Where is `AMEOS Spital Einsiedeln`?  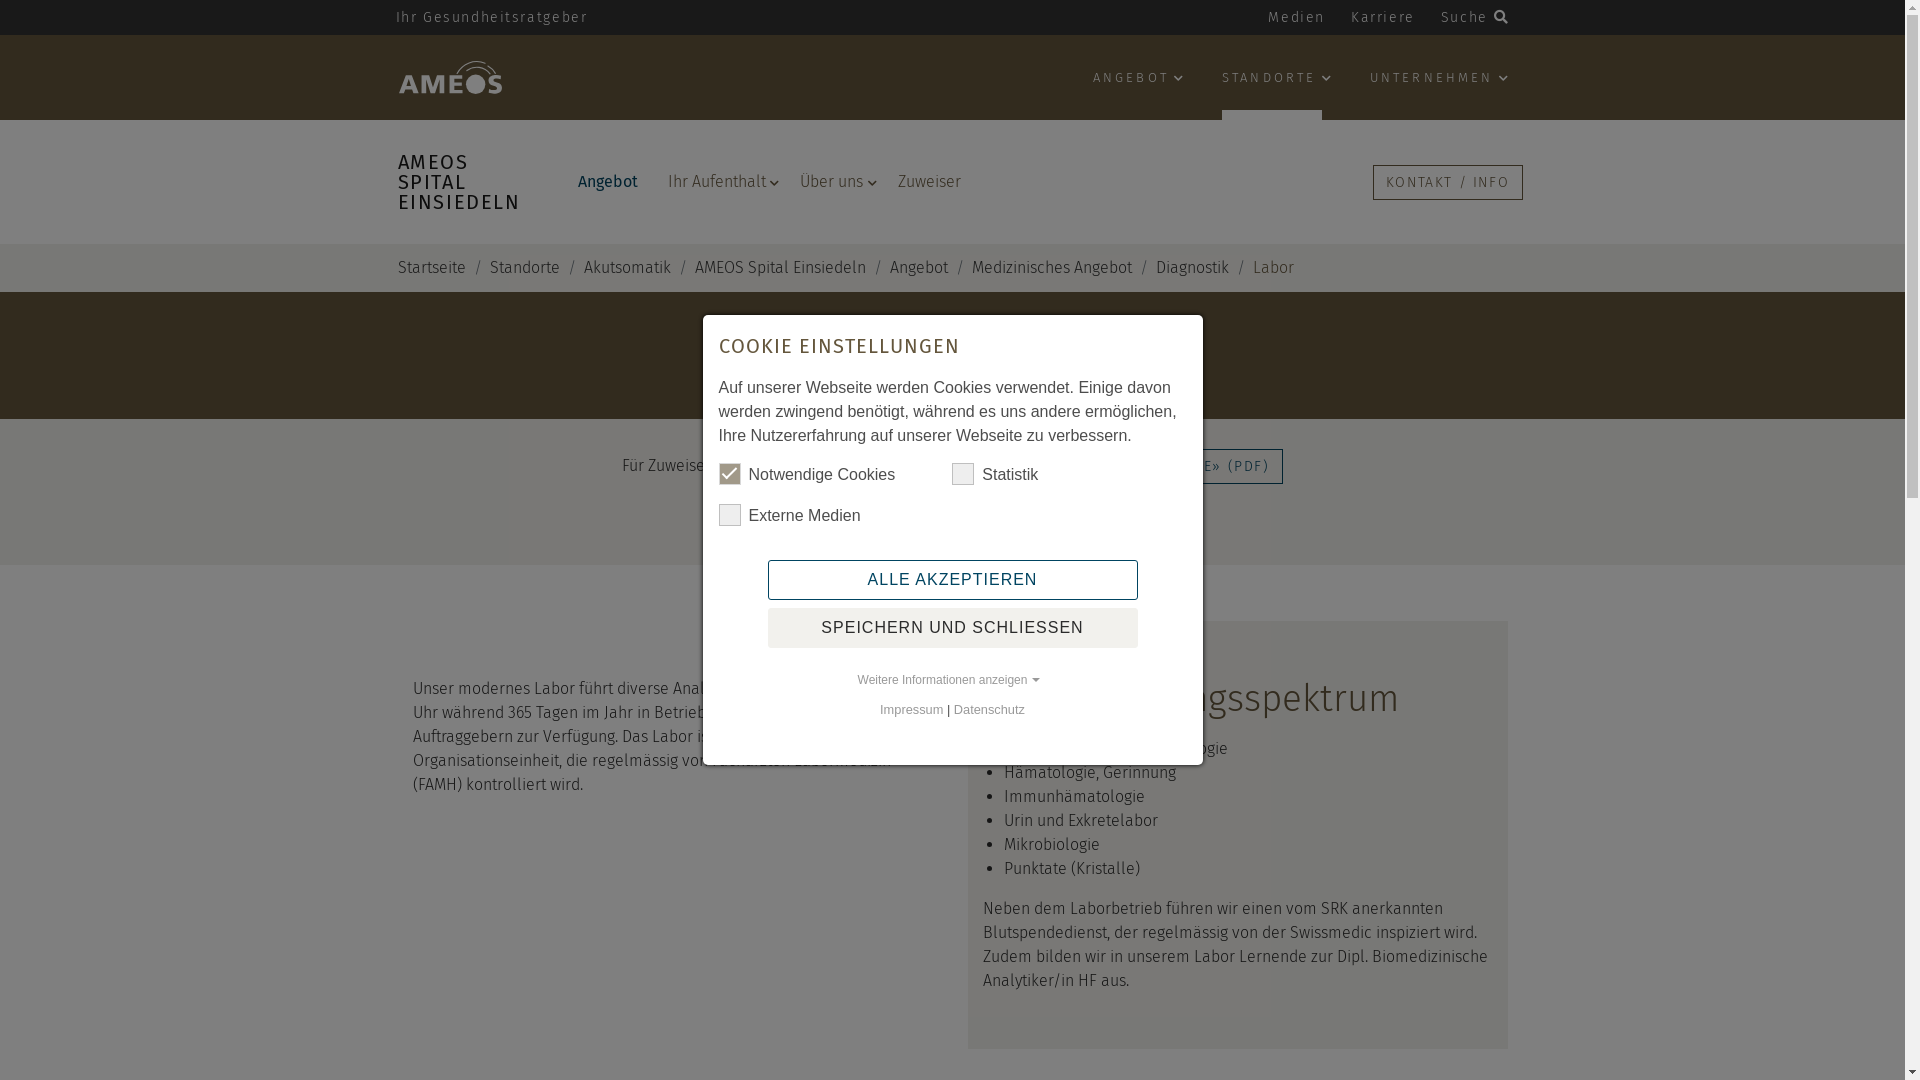
AMEOS Spital Einsiedeln is located at coordinates (780, 268).